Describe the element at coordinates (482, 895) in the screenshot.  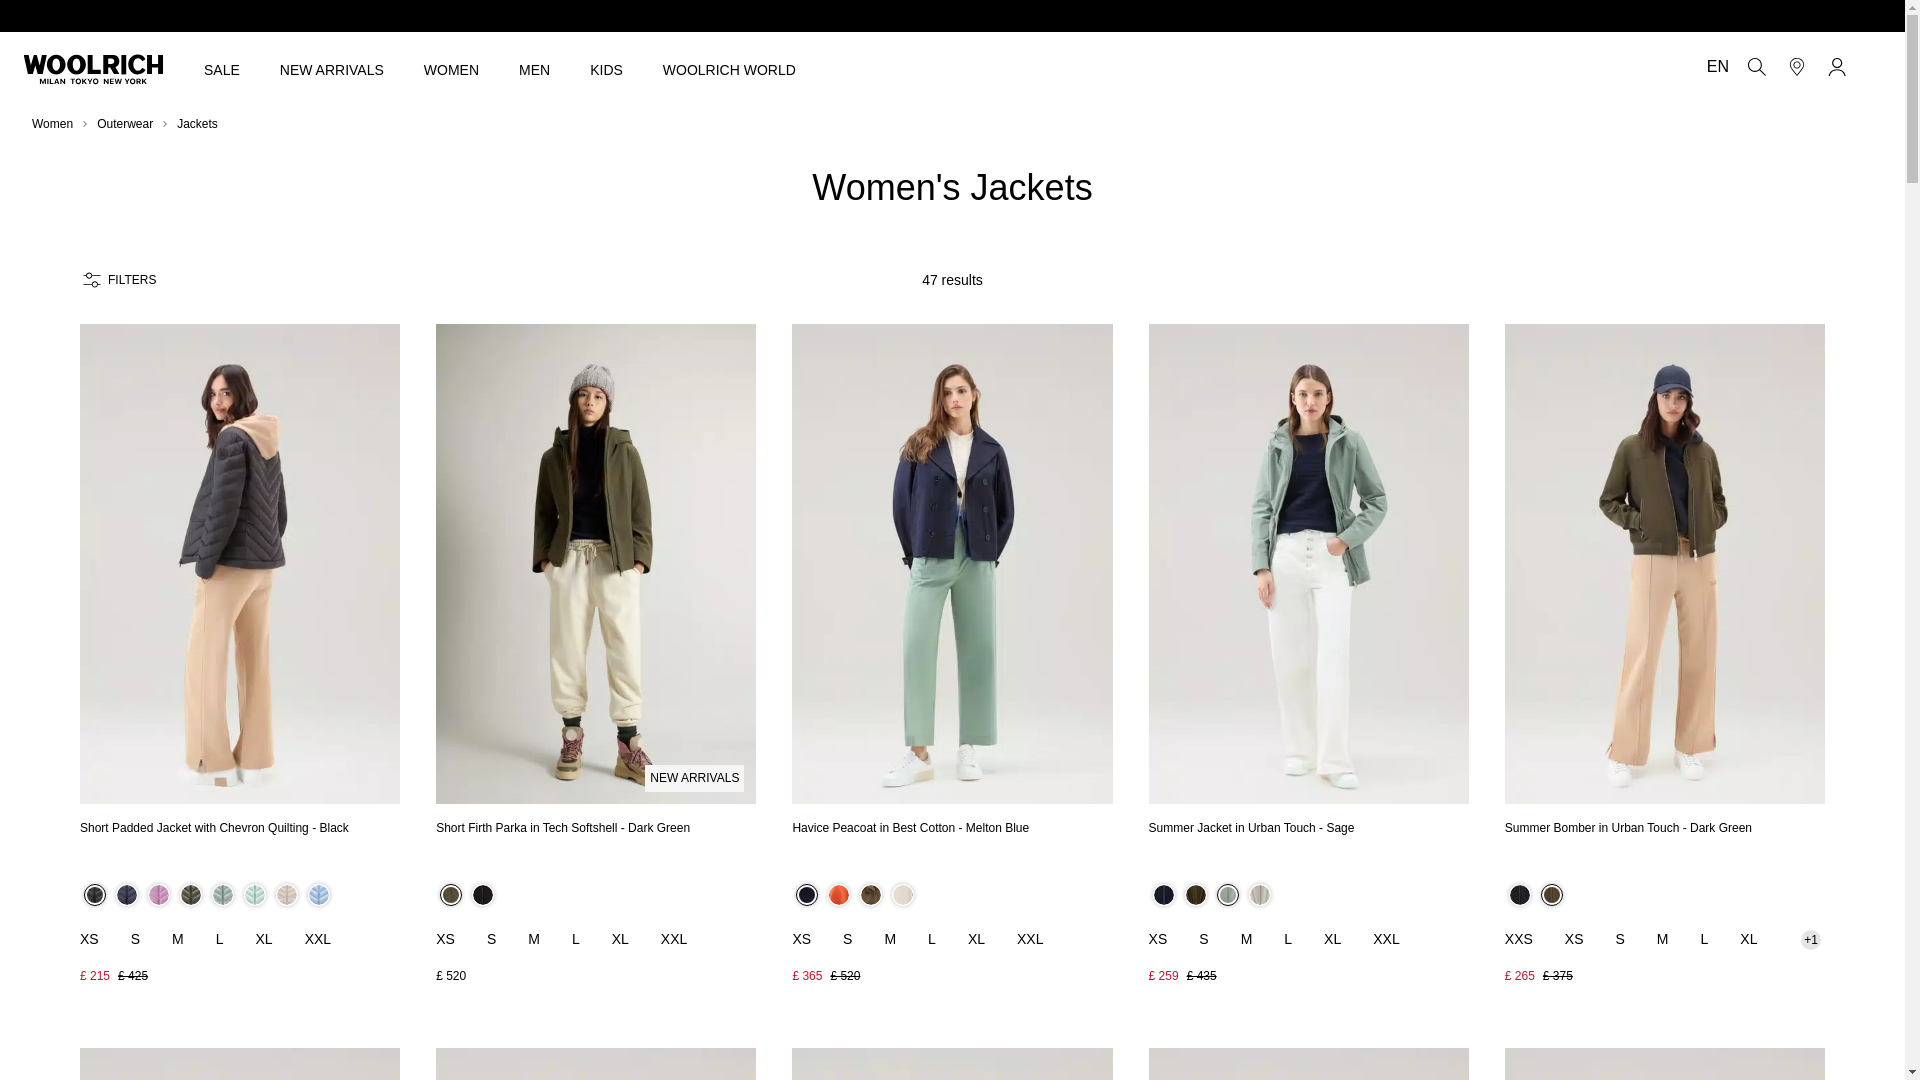
I see `Black` at that location.